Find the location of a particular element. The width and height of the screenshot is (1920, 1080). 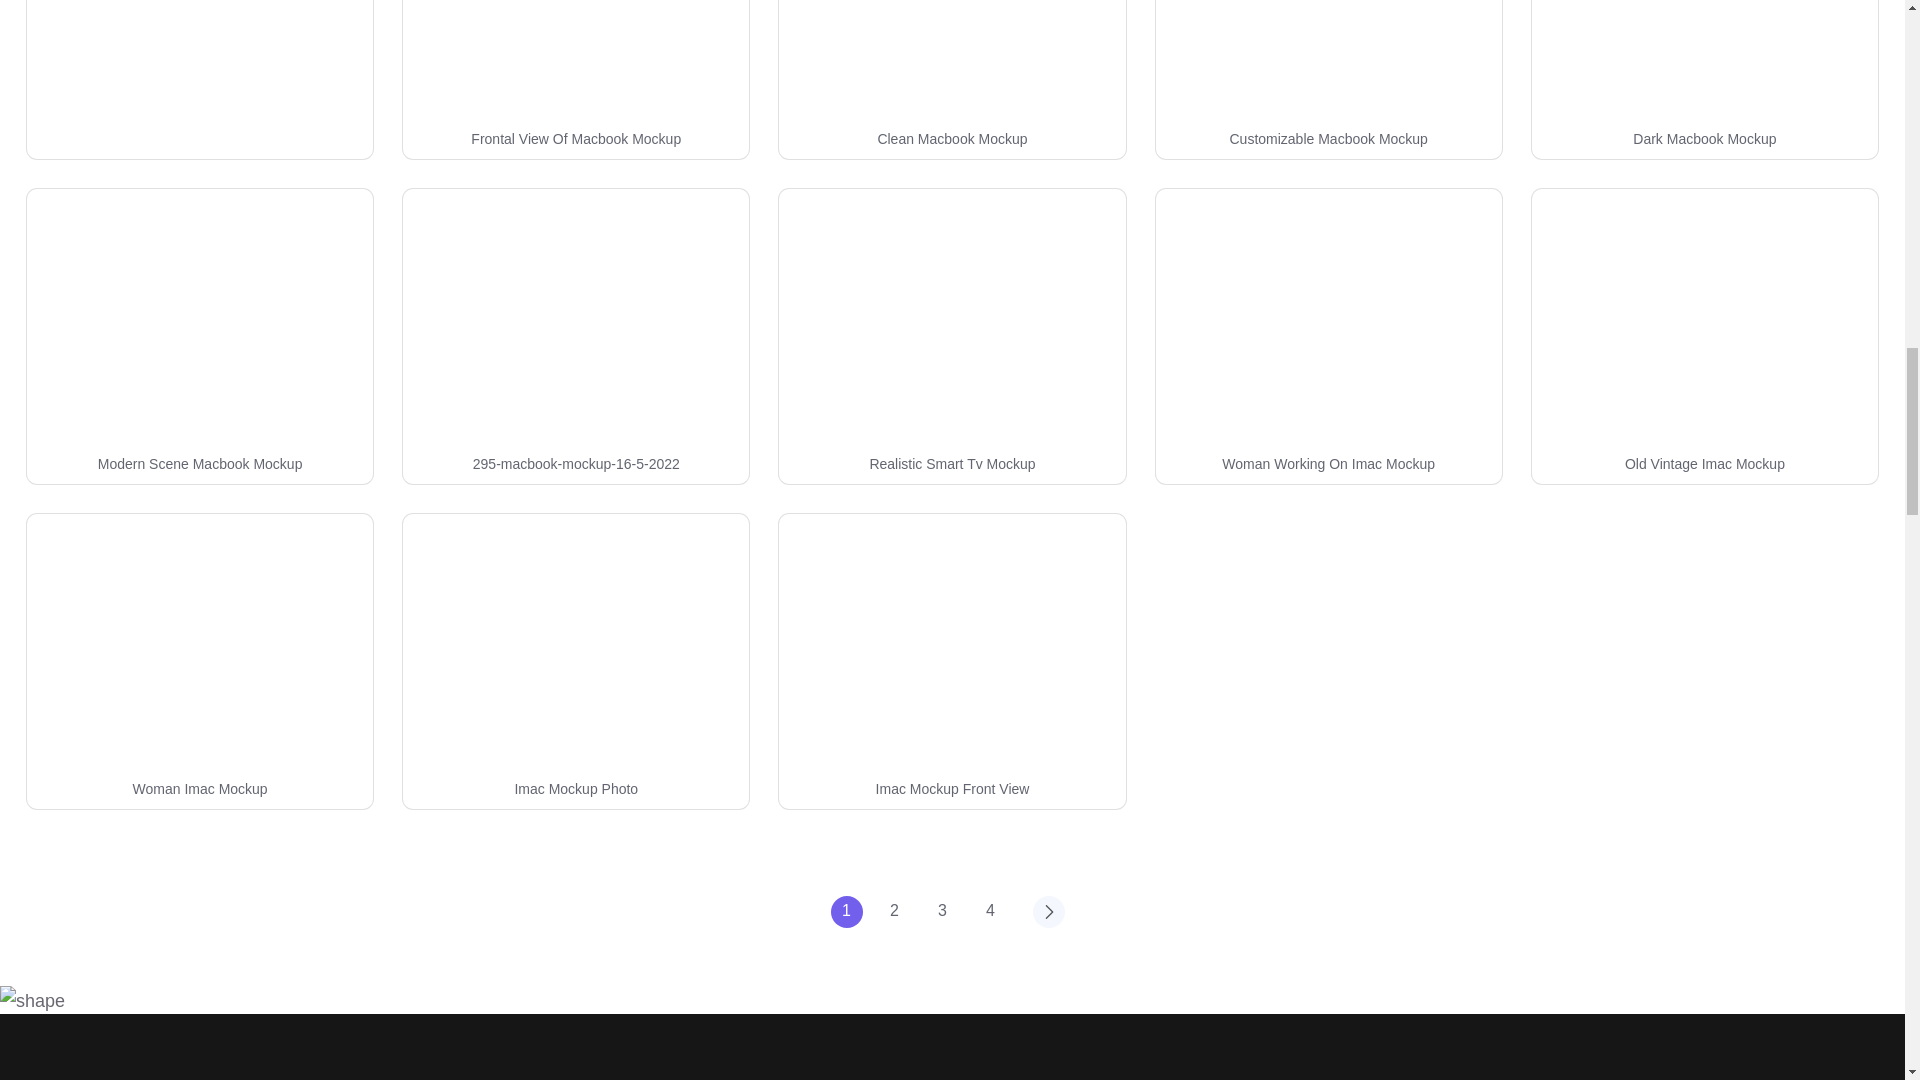

Clean Macbook Mockup is located at coordinates (952, 138).